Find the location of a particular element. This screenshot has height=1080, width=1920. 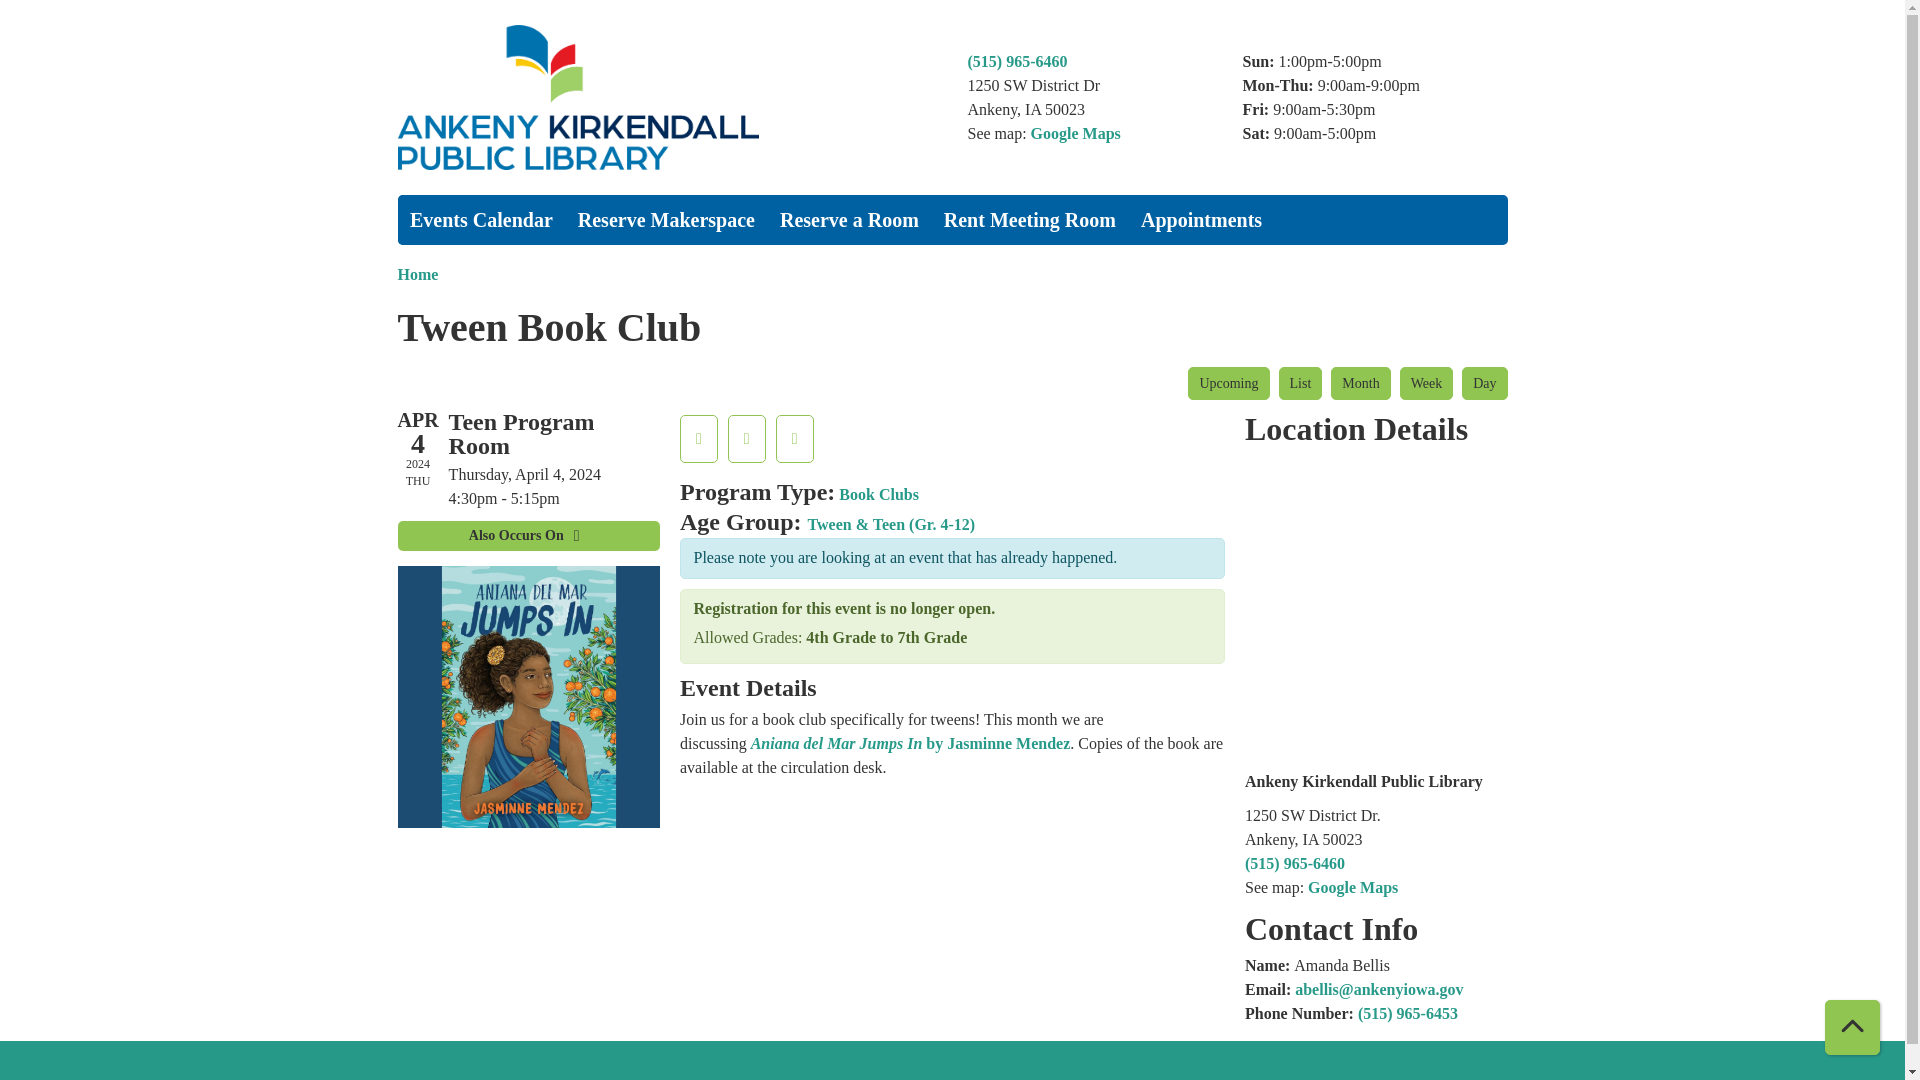

Google Maps is located at coordinates (1076, 132).